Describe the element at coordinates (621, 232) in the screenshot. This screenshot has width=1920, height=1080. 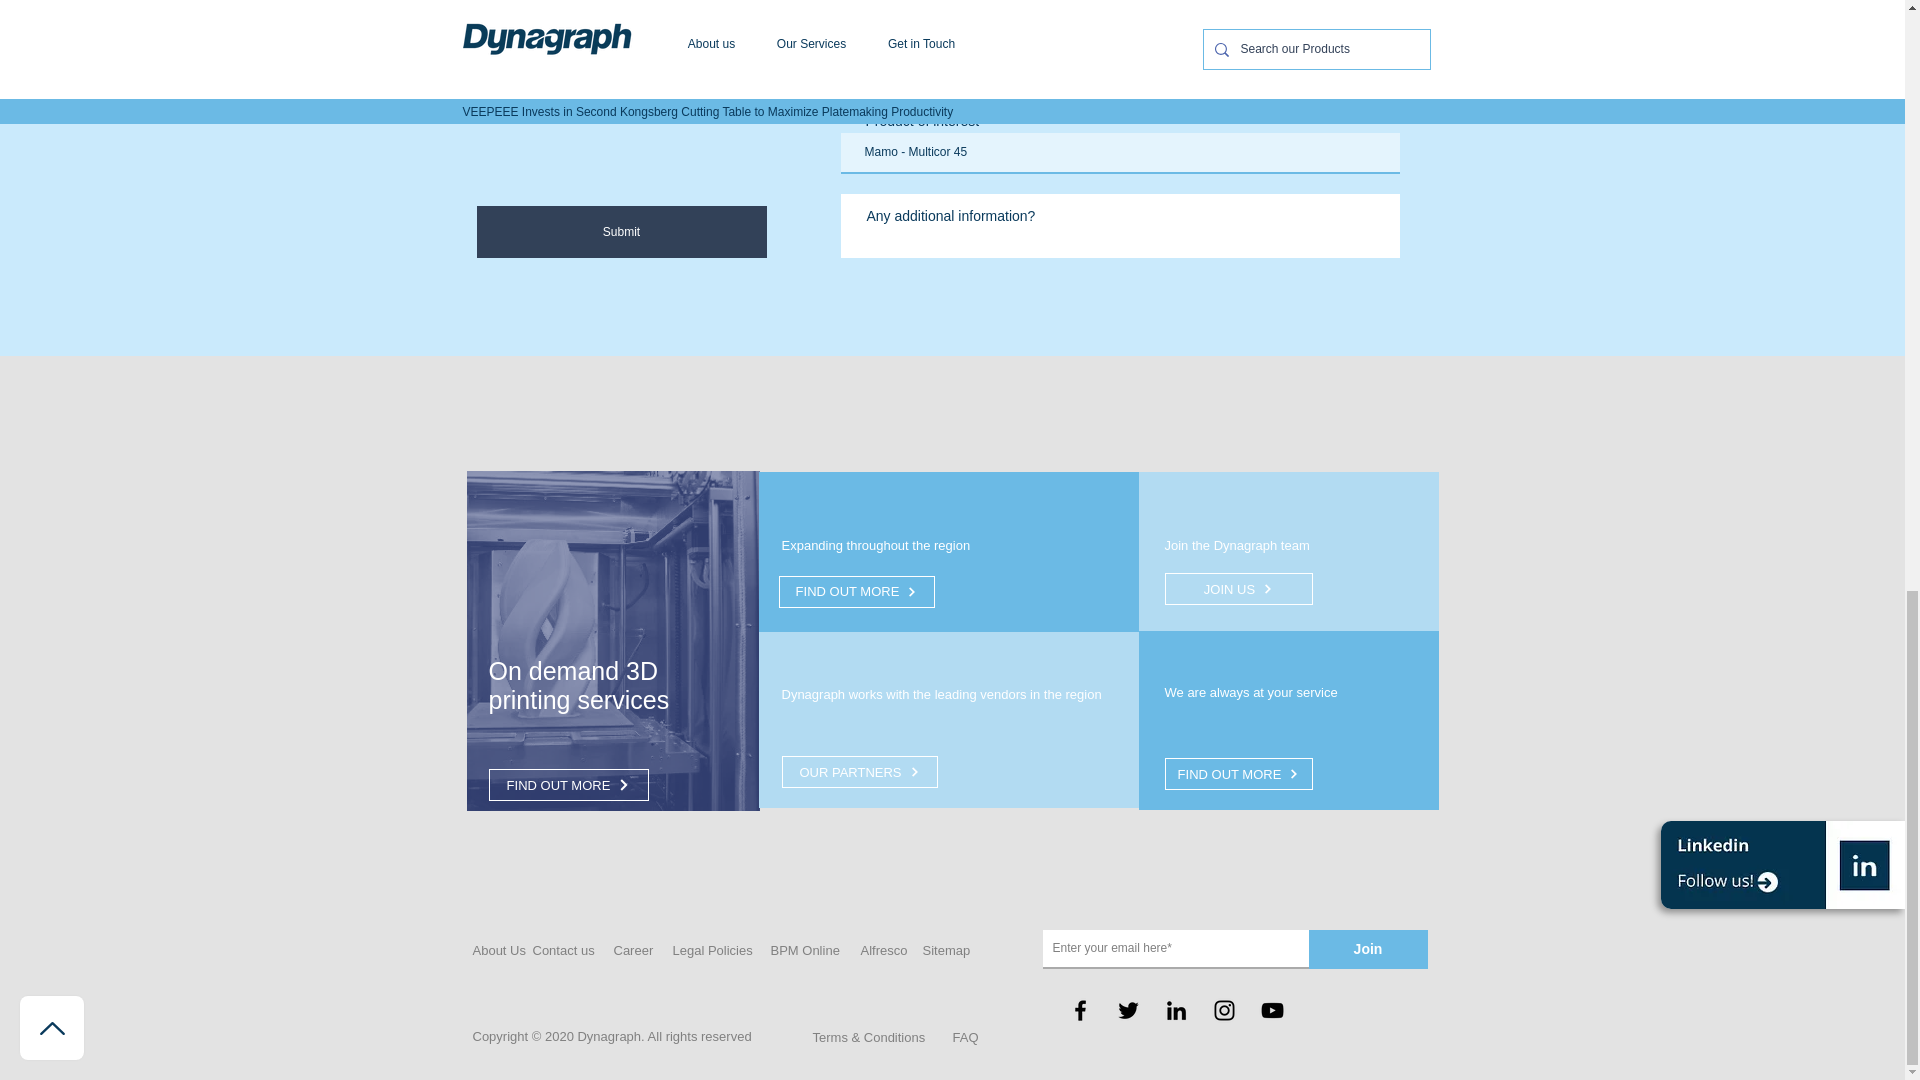
I see `Submit` at that location.